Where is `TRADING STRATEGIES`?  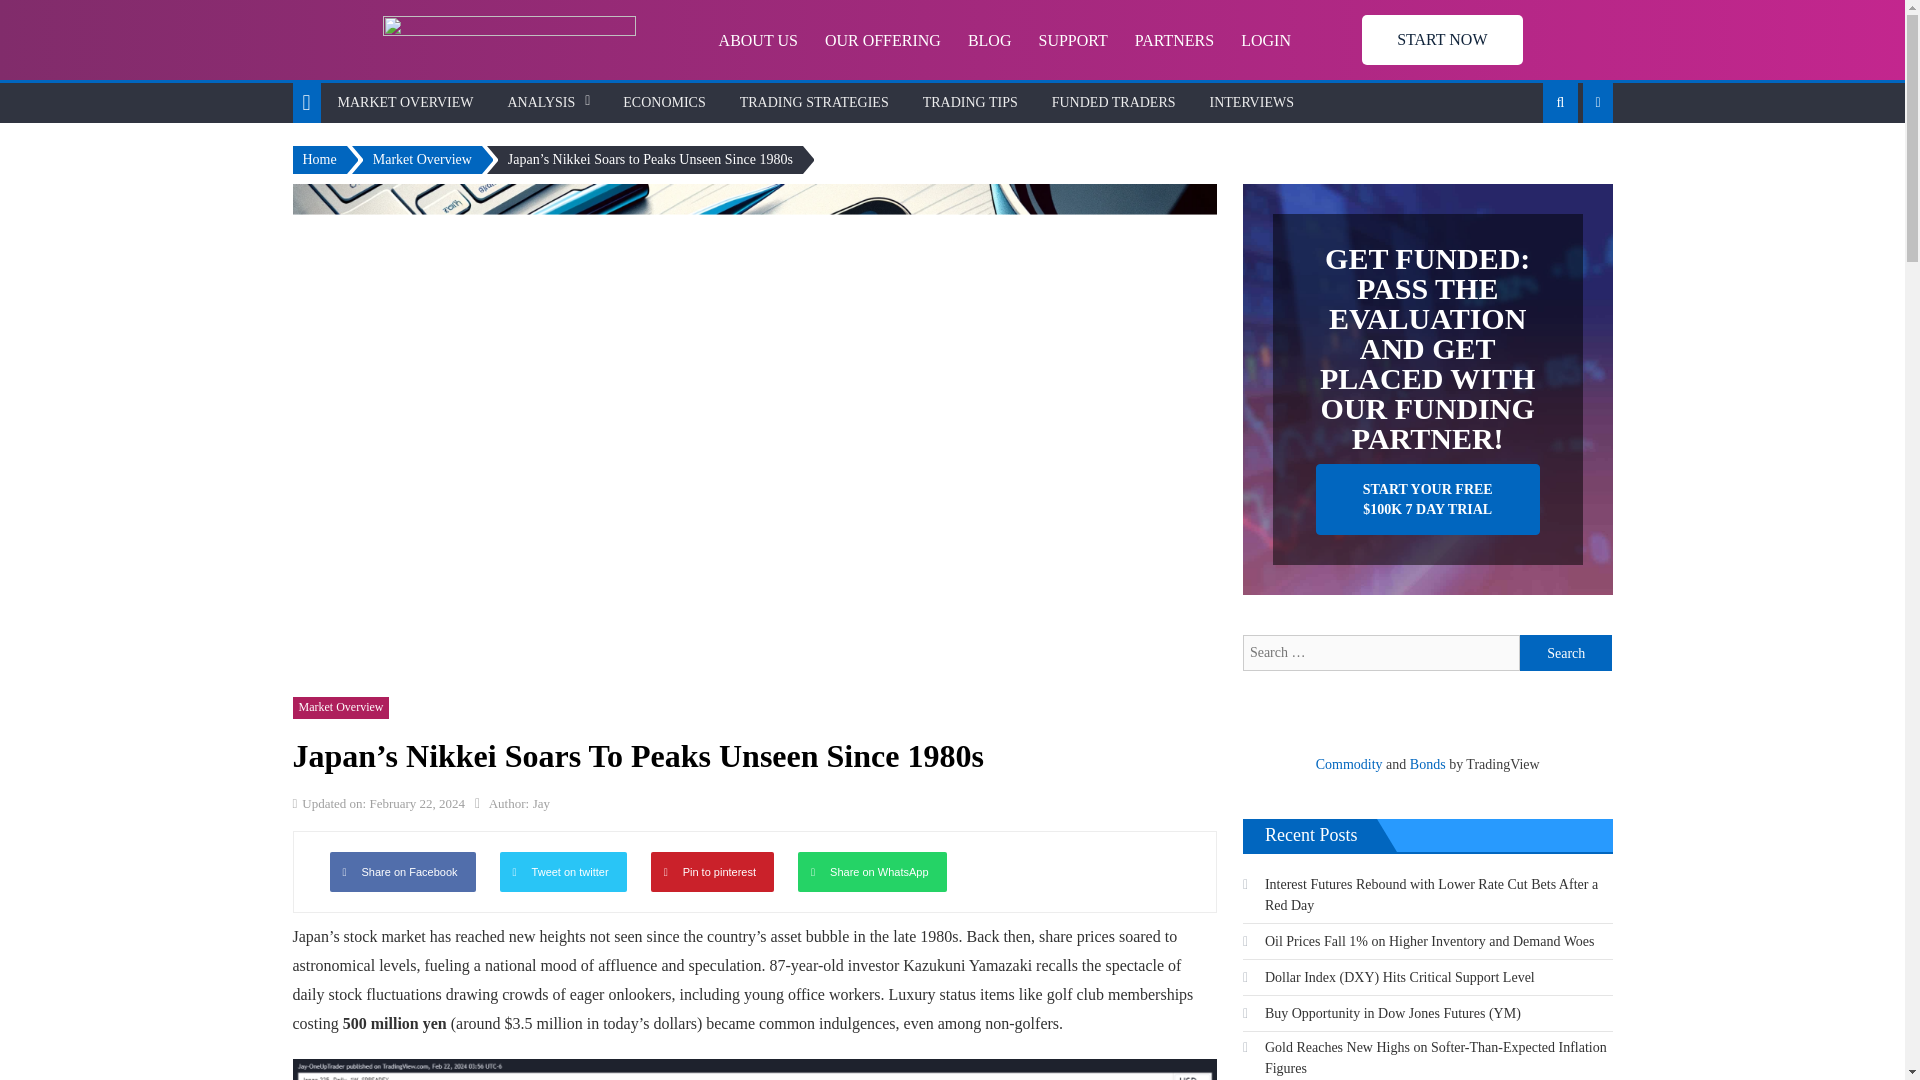 TRADING STRATEGIES is located at coordinates (814, 103).